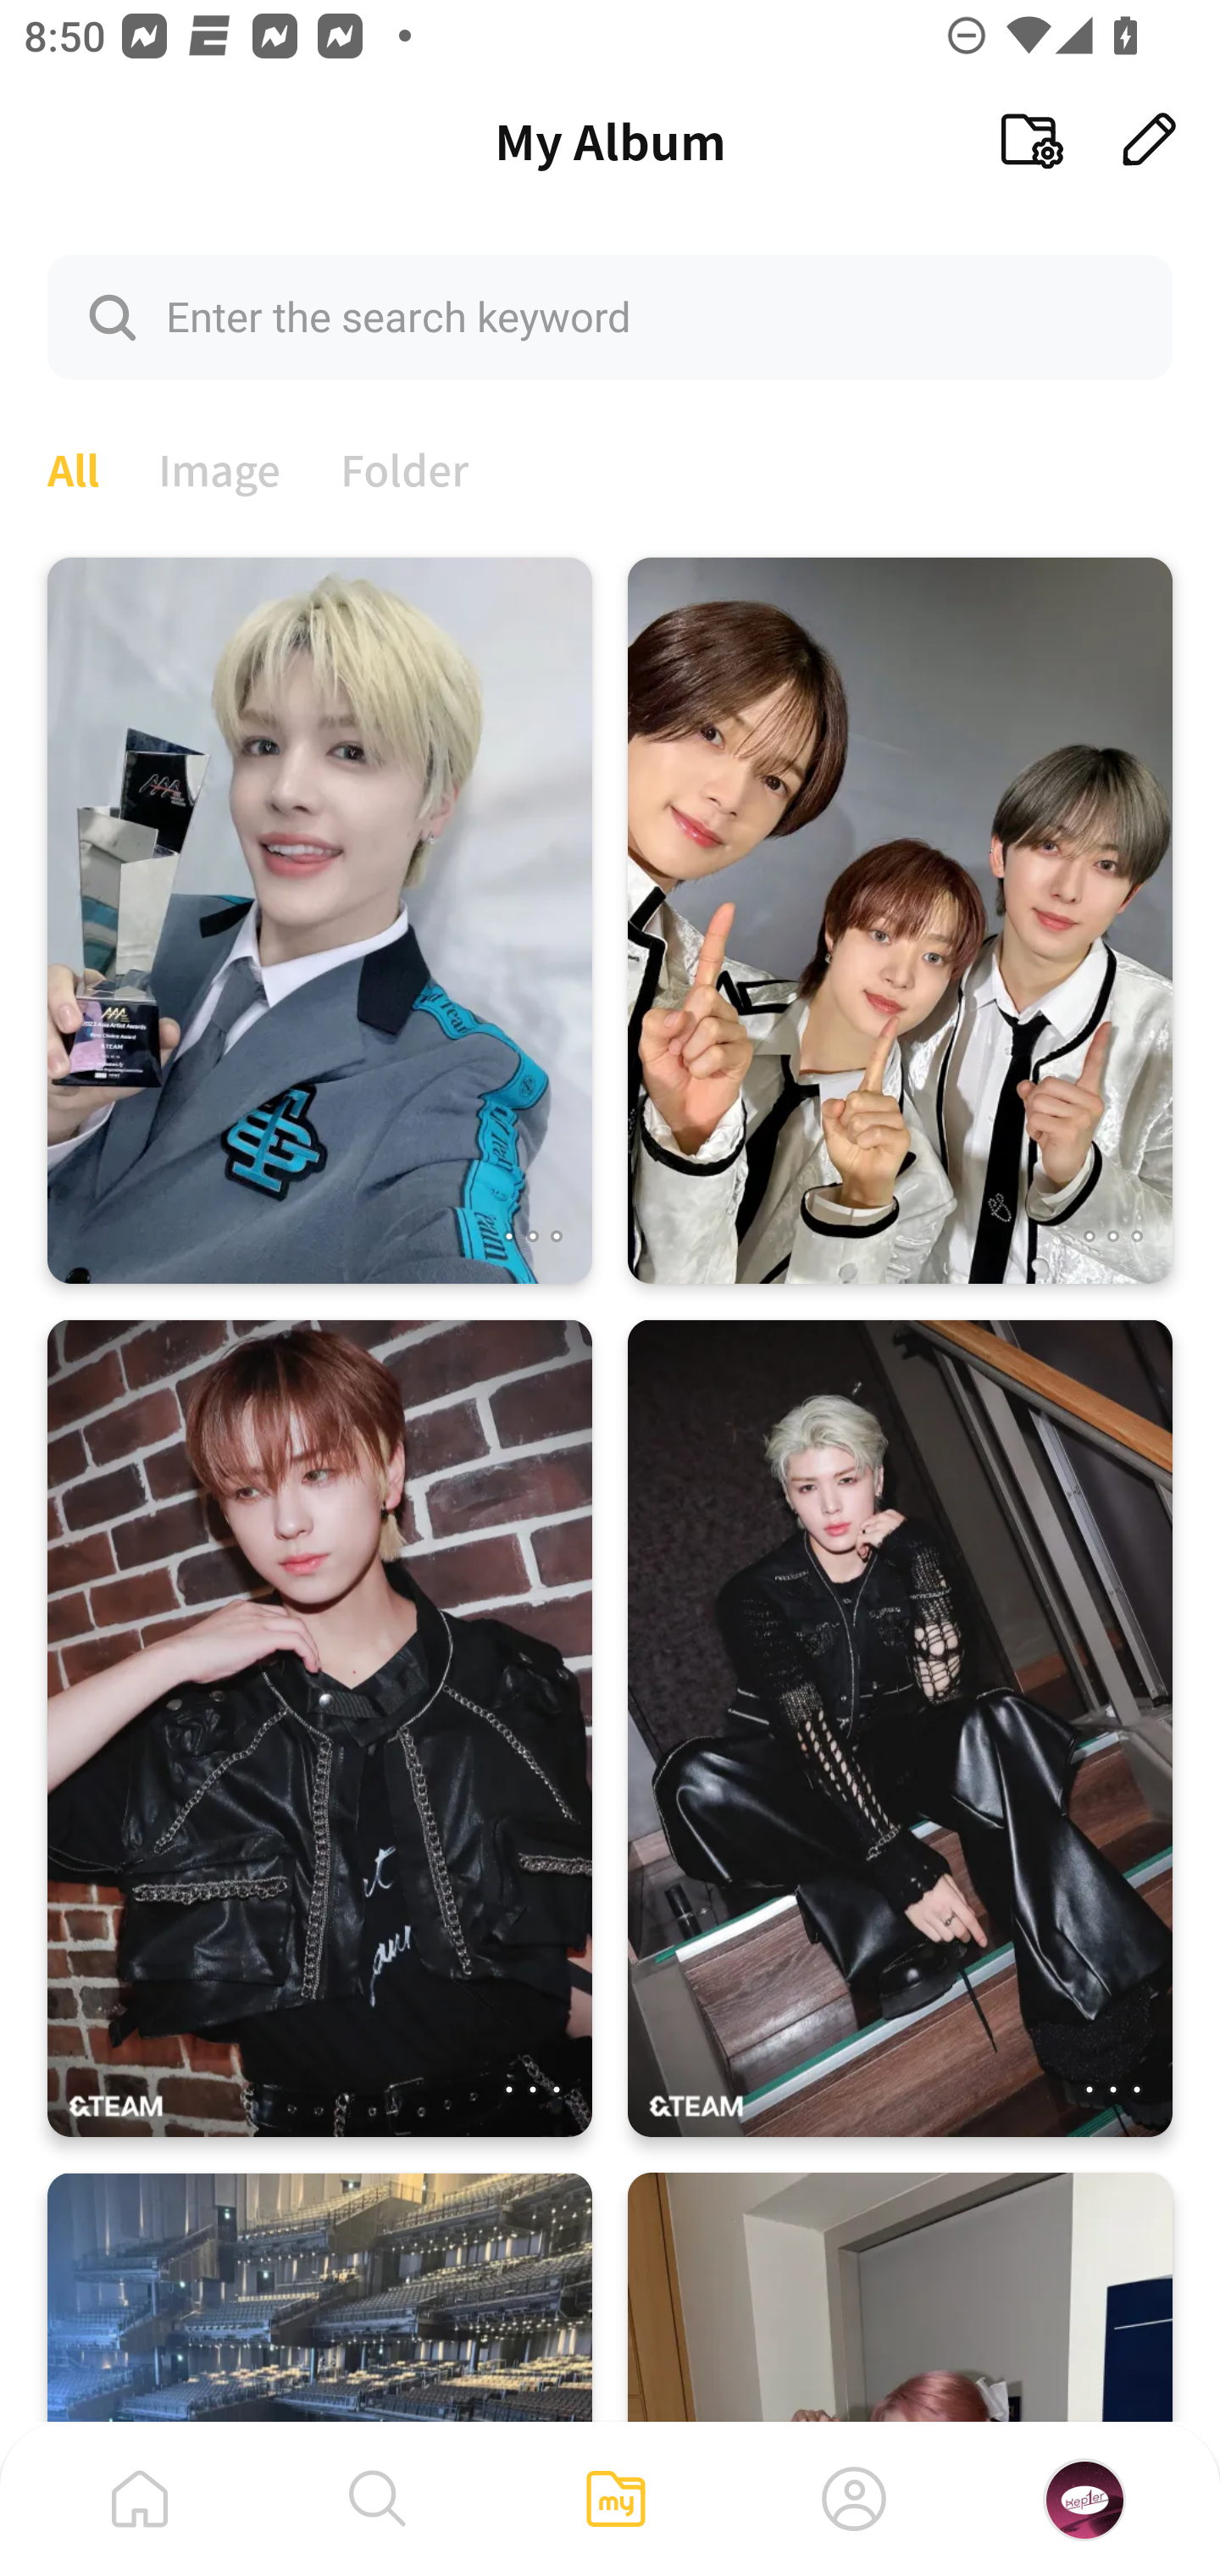 Image resolution: width=1220 pixels, height=2576 pixels. I want to click on Enter the search keyword, so click(610, 316).